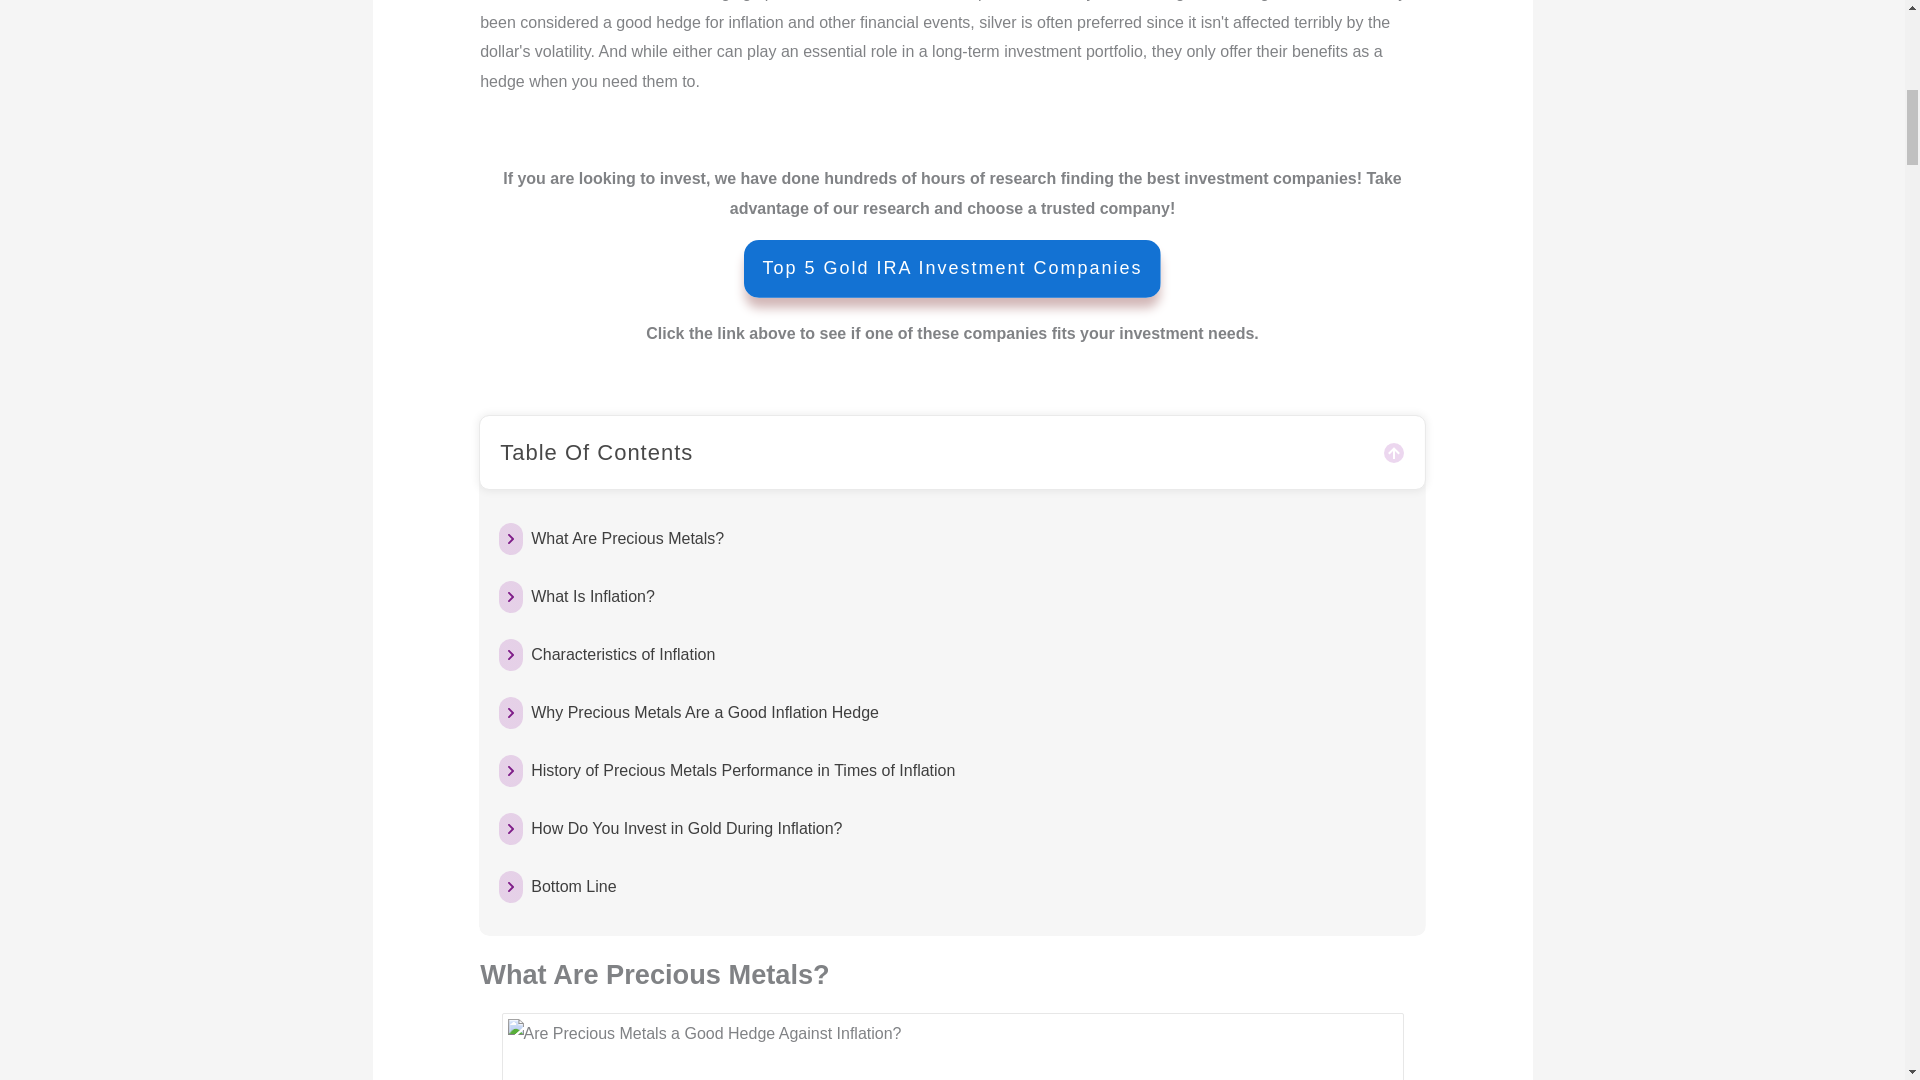  Describe the element at coordinates (952, 268) in the screenshot. I see `Top 5 Gold IRA Investment Companies` at that location.